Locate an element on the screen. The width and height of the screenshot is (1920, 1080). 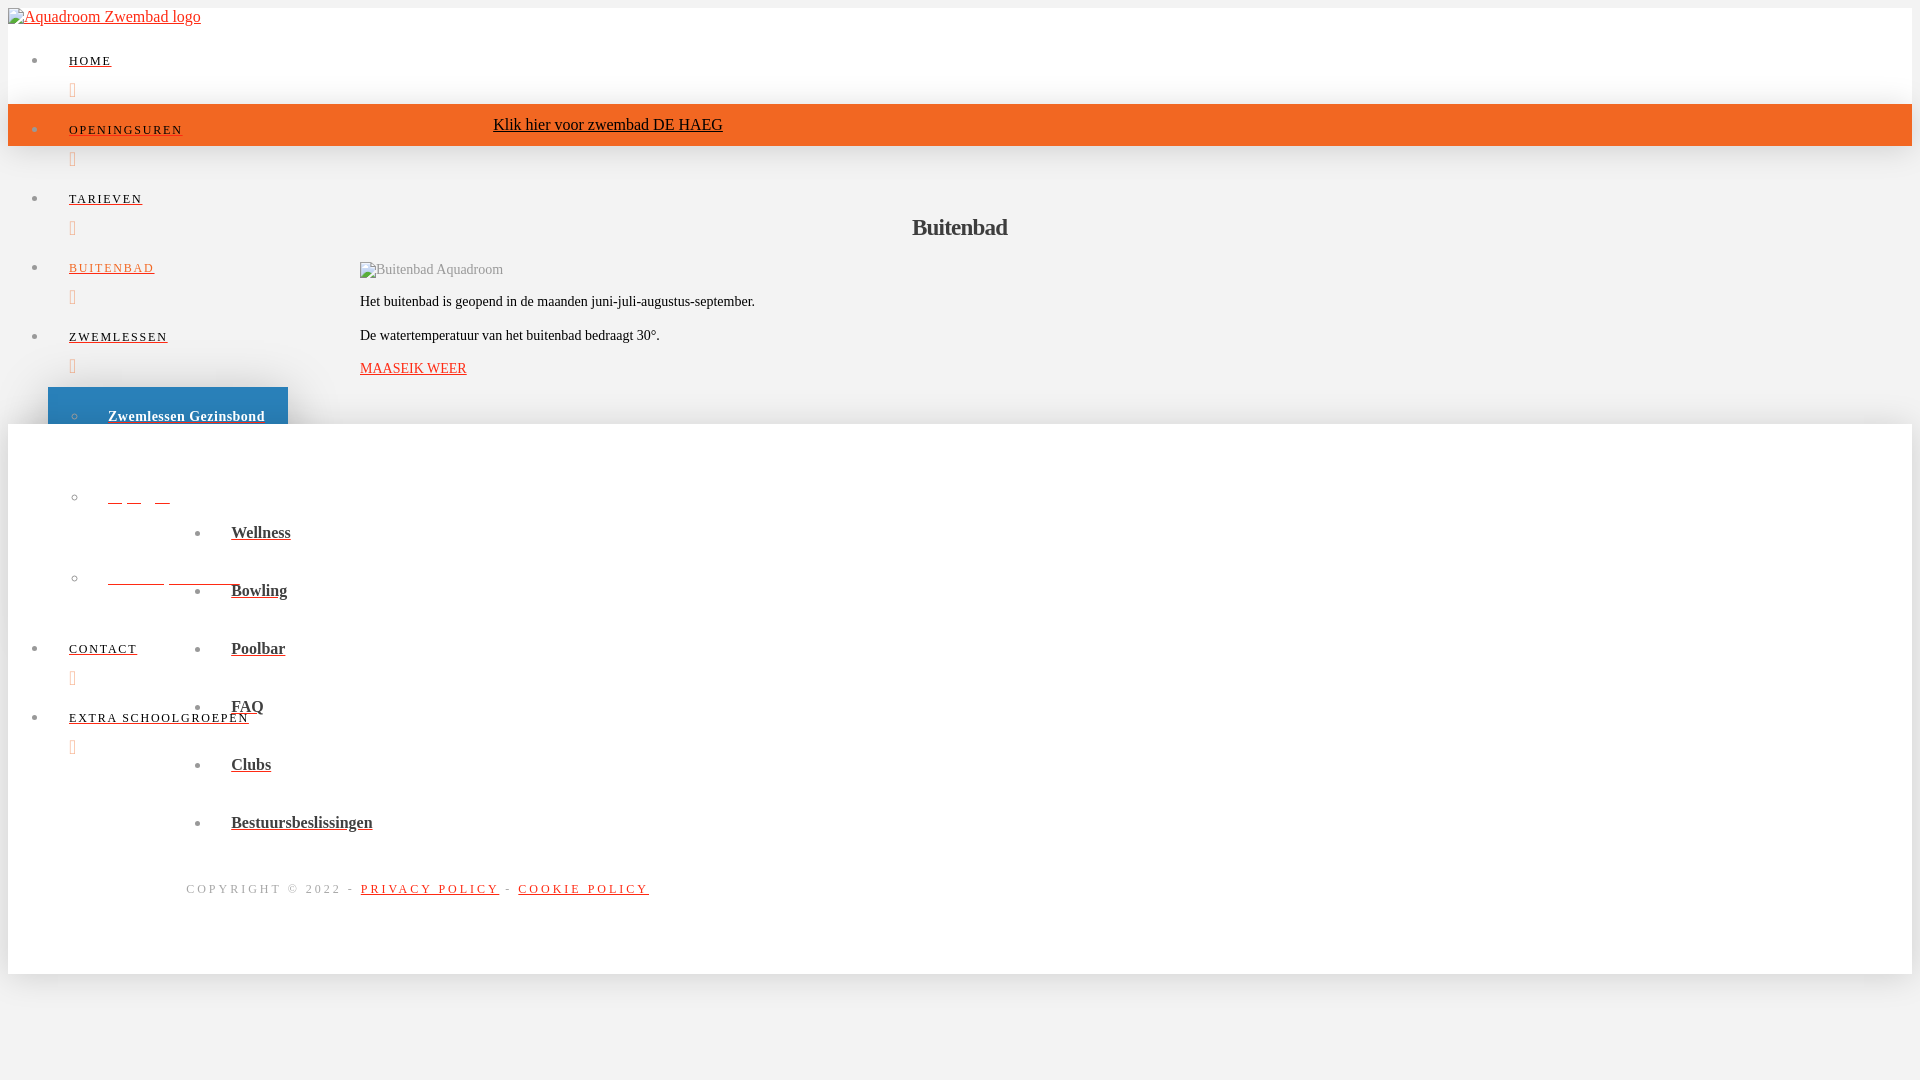
CONTACT is located at coordinates (628, 664).